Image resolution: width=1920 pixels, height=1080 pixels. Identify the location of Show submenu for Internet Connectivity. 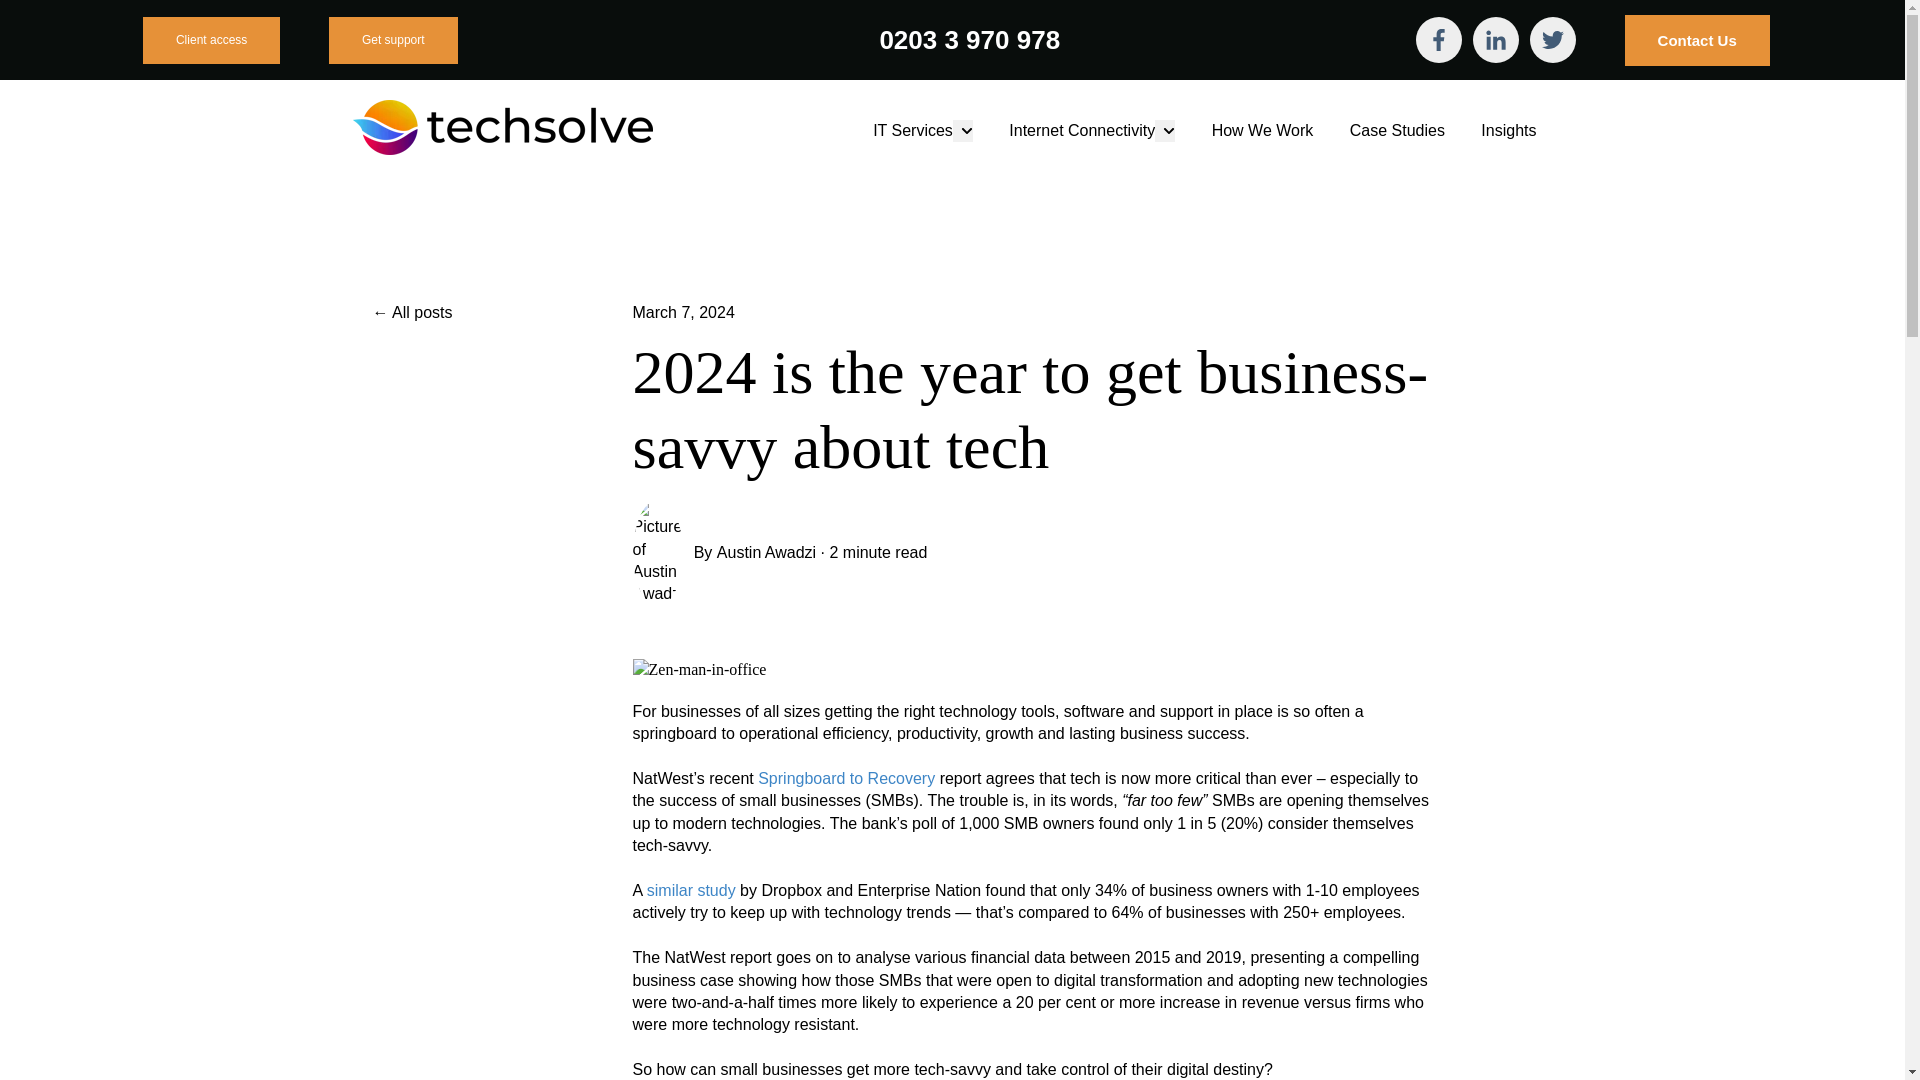
(1165, 130).